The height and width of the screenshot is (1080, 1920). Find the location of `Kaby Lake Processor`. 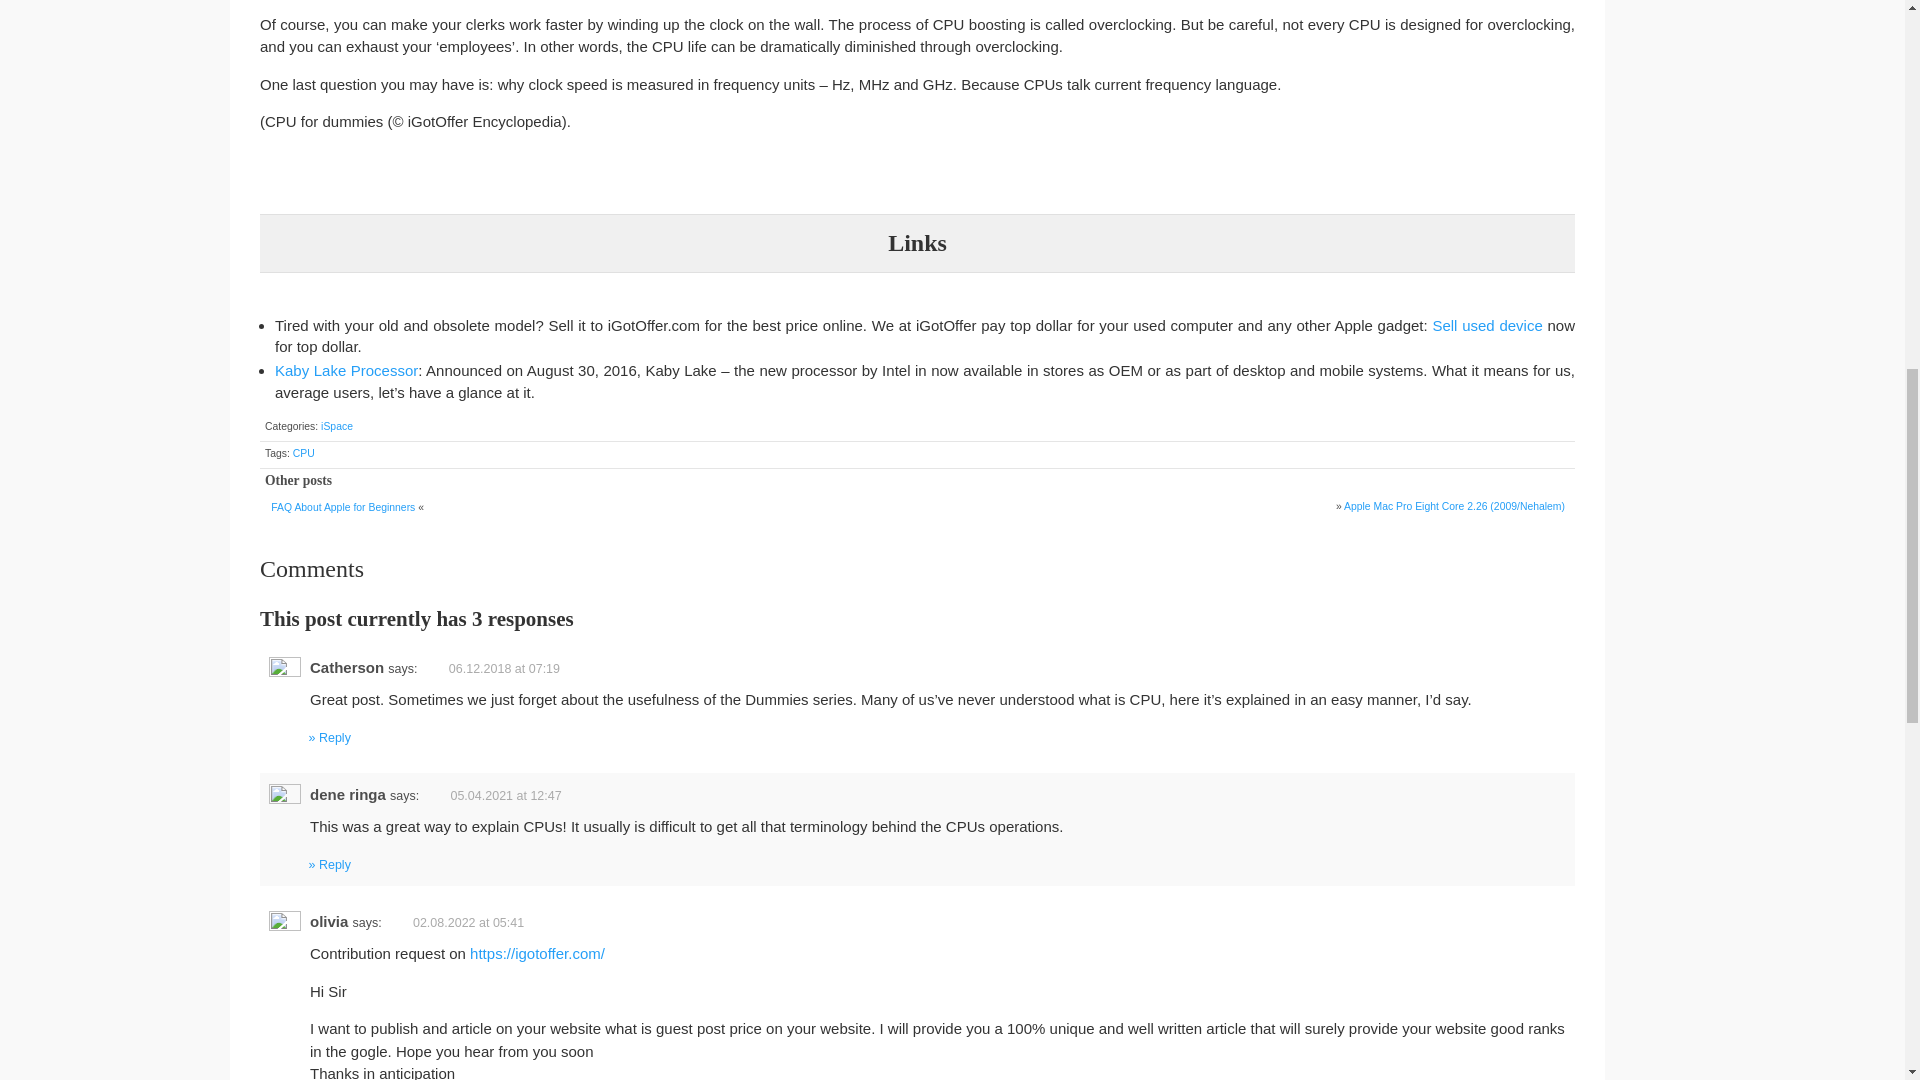

Kaby Lake Processor is located at coordinates (346, 370).